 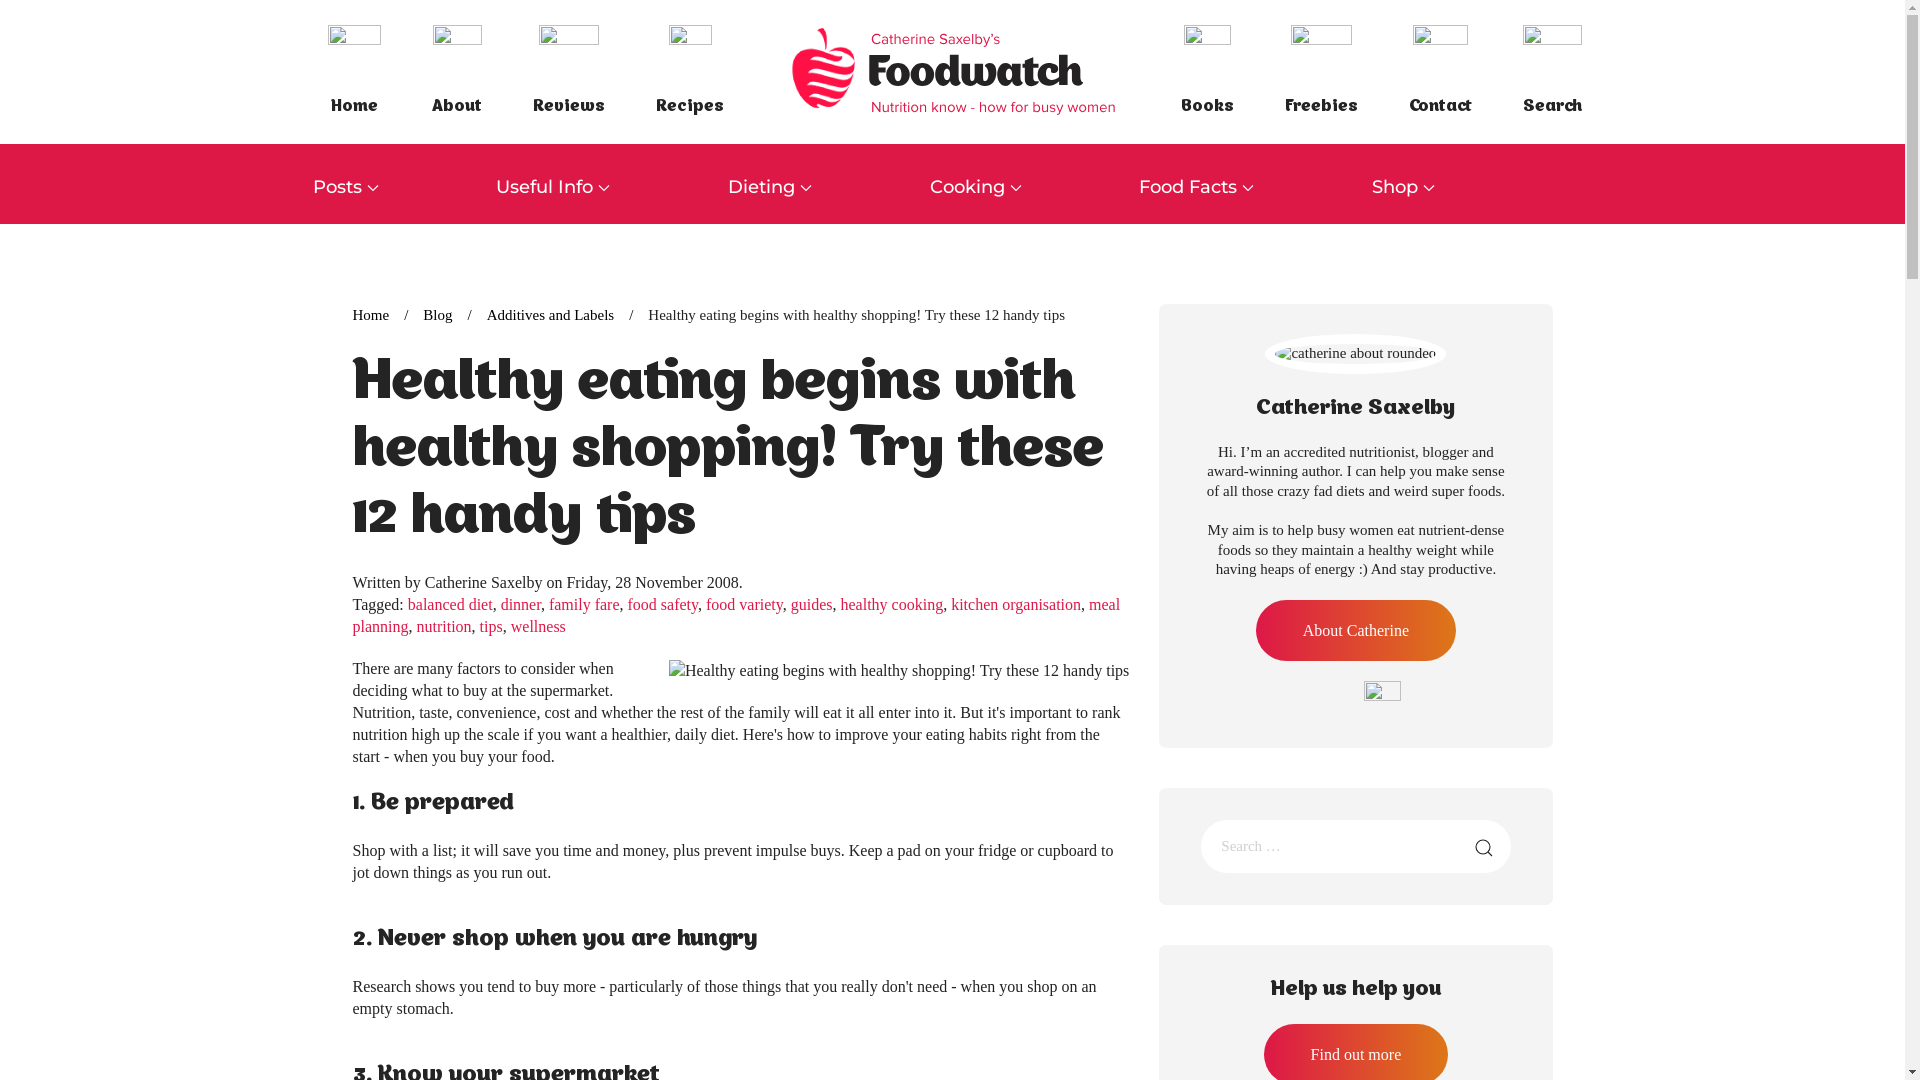 I want to click on meal planning, so click(x=736, y=615).